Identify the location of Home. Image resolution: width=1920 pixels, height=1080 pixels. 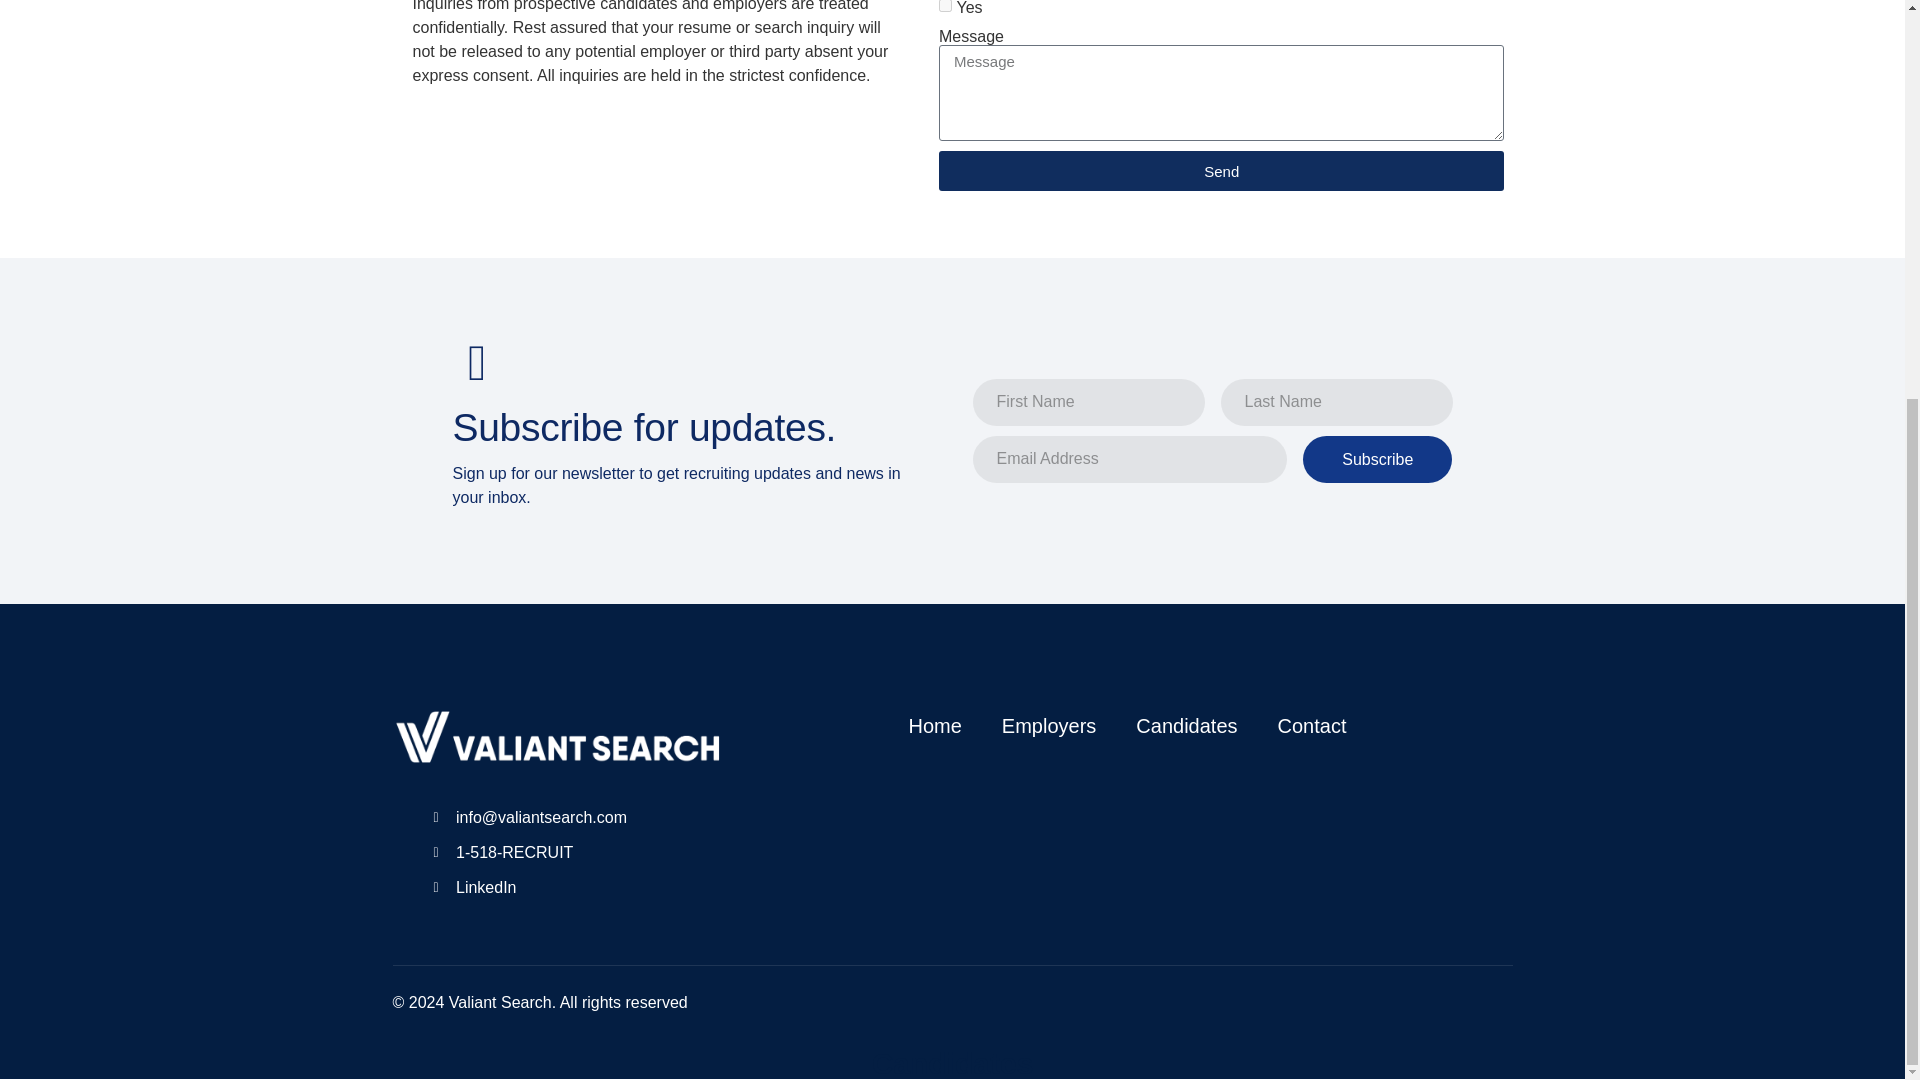
(934, 725).